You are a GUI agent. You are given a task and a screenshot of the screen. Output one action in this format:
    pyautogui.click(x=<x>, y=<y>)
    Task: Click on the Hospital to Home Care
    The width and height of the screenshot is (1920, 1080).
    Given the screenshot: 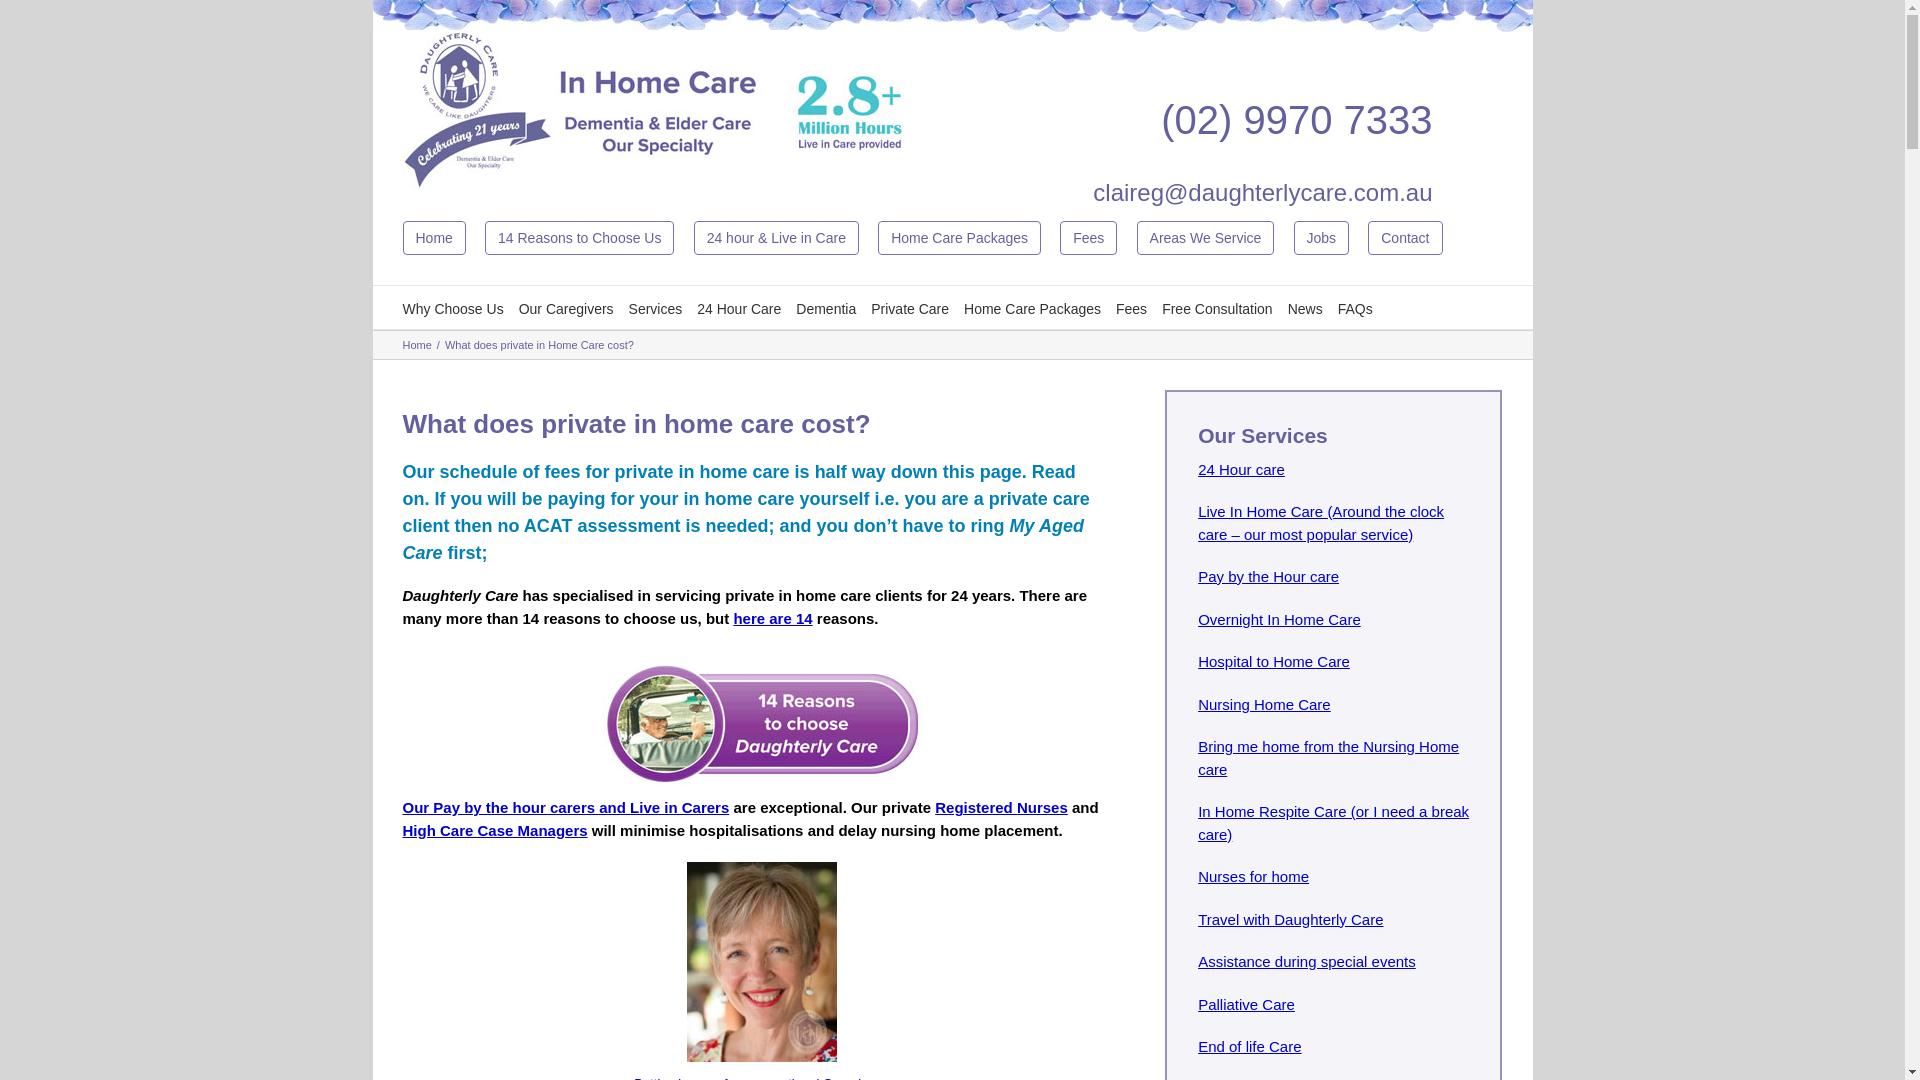 What is the action you would take?
    pyautogui.click(x=1274, y=662)
    